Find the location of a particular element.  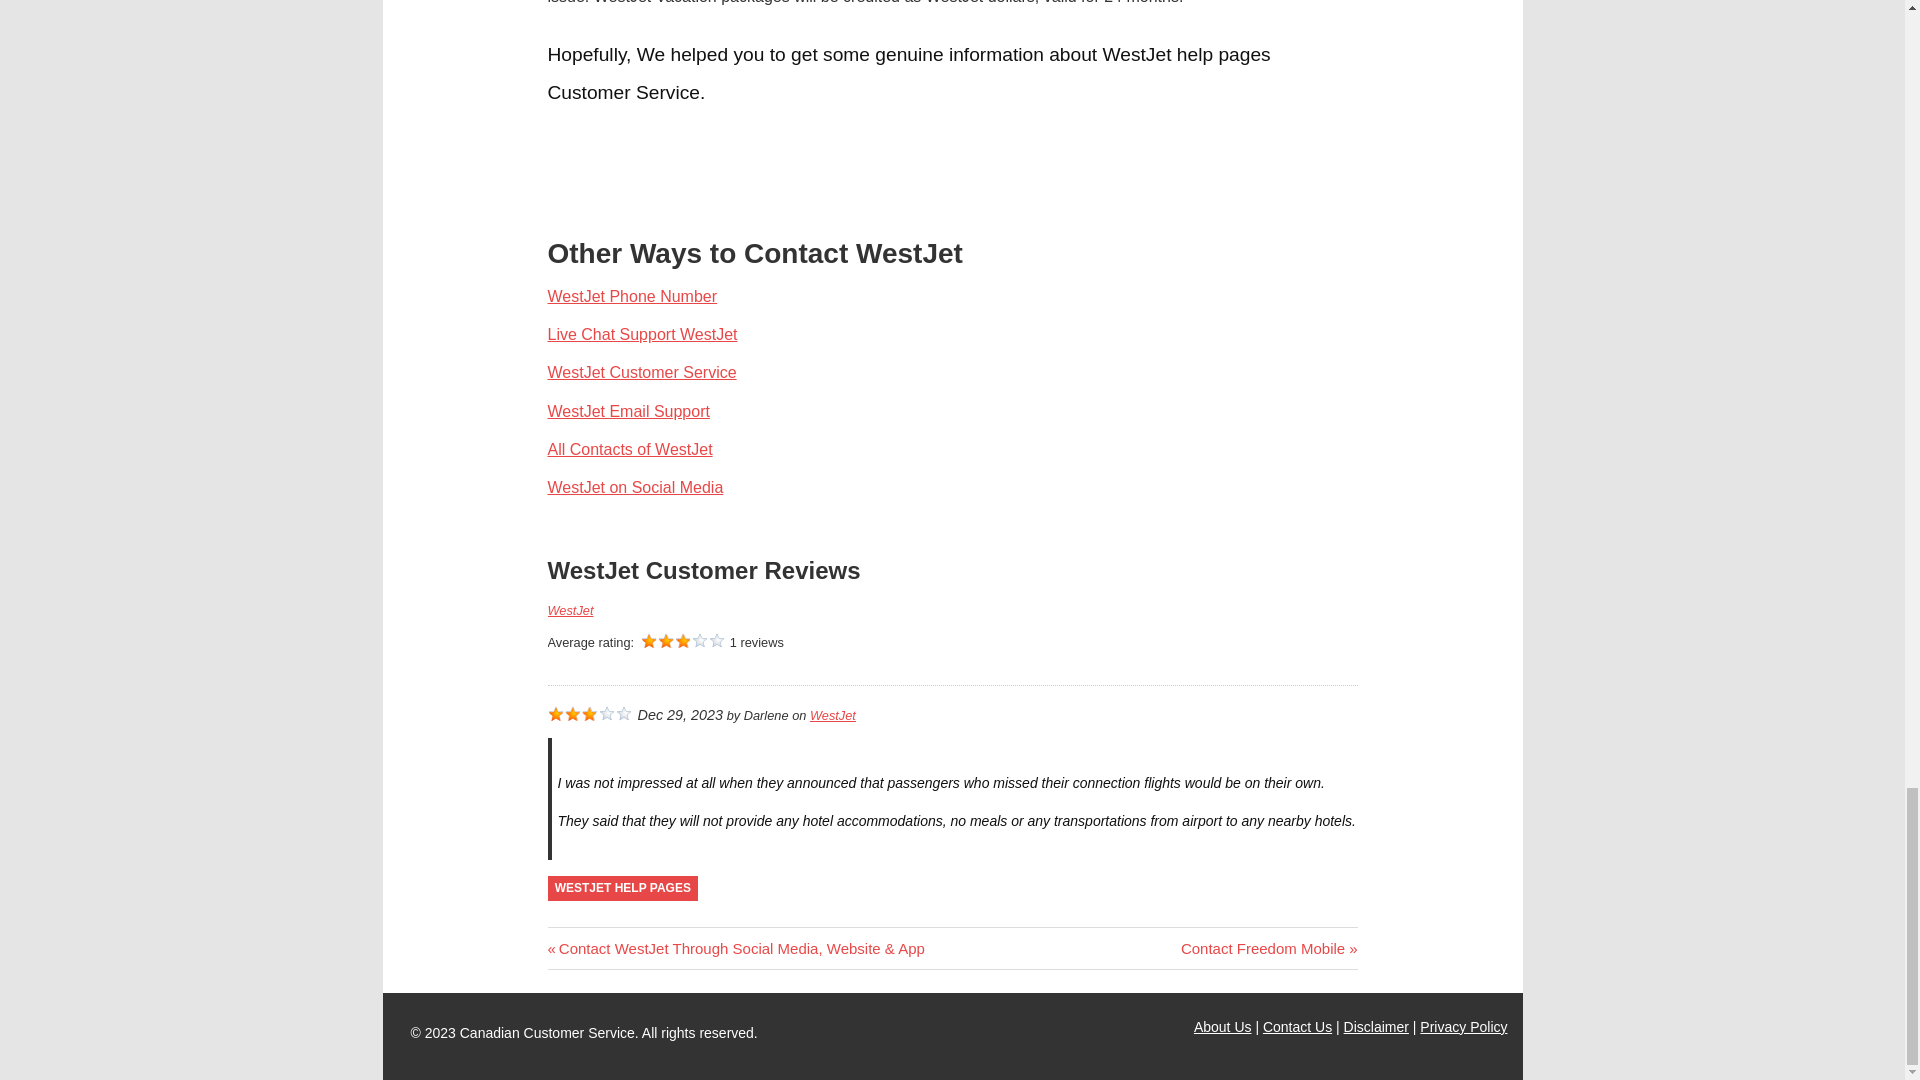

WestJet Customer Service is located at coordinates (642, 372).